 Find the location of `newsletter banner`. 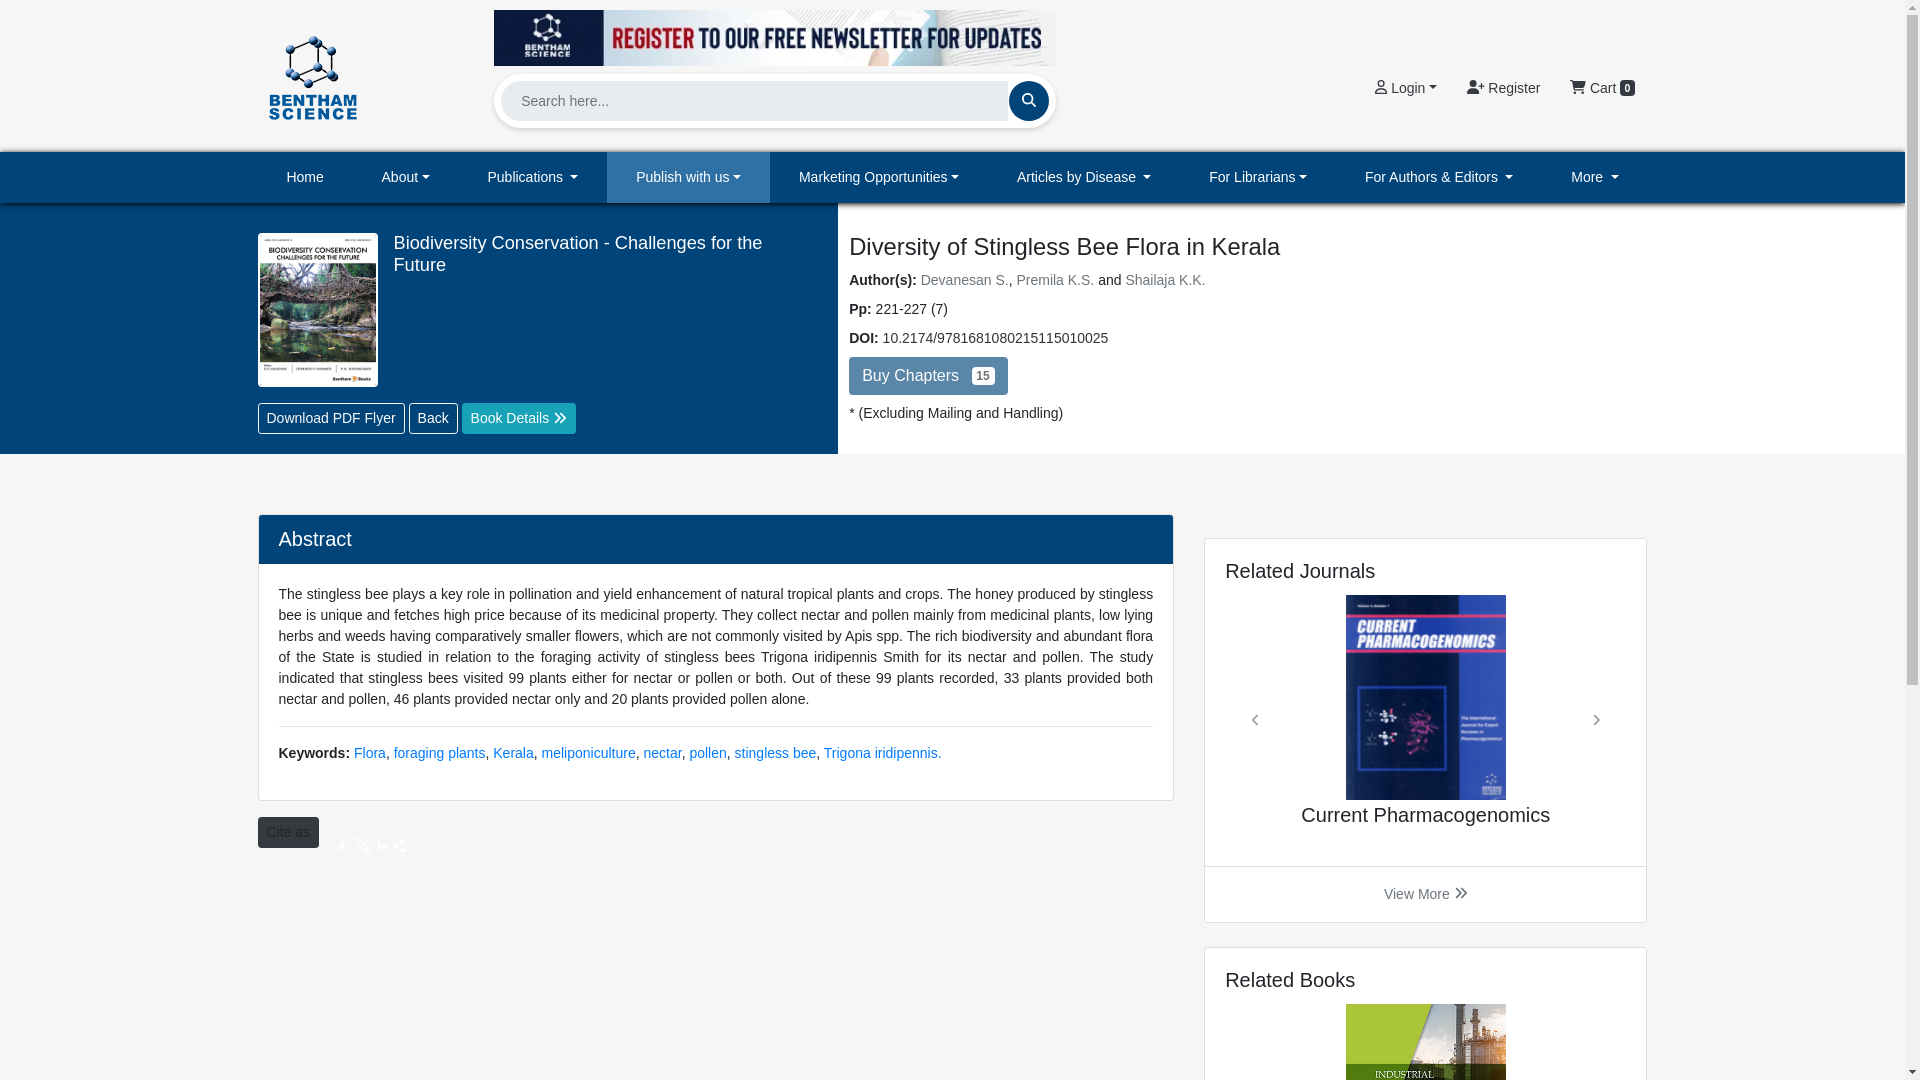

newsletter banner is located at coordinates (774, 32).